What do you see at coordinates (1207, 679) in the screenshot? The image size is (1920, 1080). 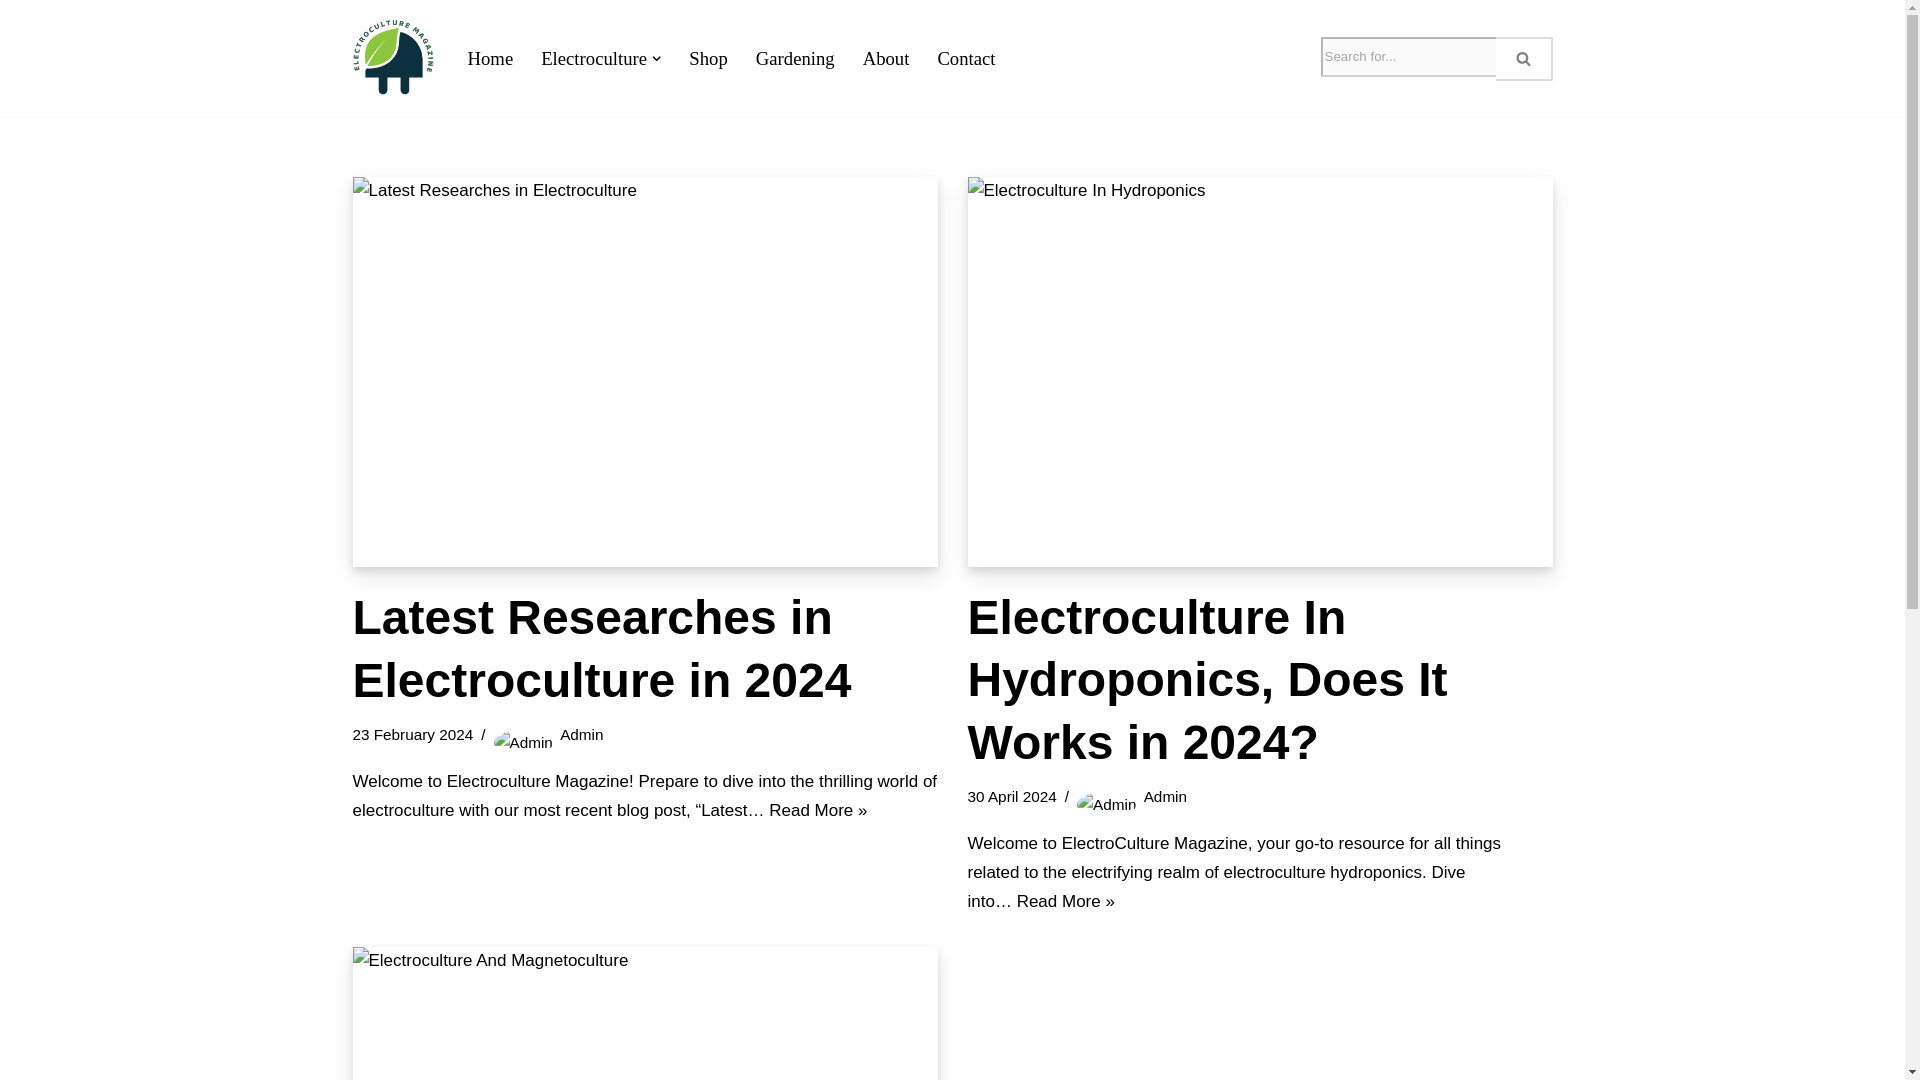 I see `Electroculture In Hydroponics, Does It Works in 2024?` at bounding box center [1207, 679].